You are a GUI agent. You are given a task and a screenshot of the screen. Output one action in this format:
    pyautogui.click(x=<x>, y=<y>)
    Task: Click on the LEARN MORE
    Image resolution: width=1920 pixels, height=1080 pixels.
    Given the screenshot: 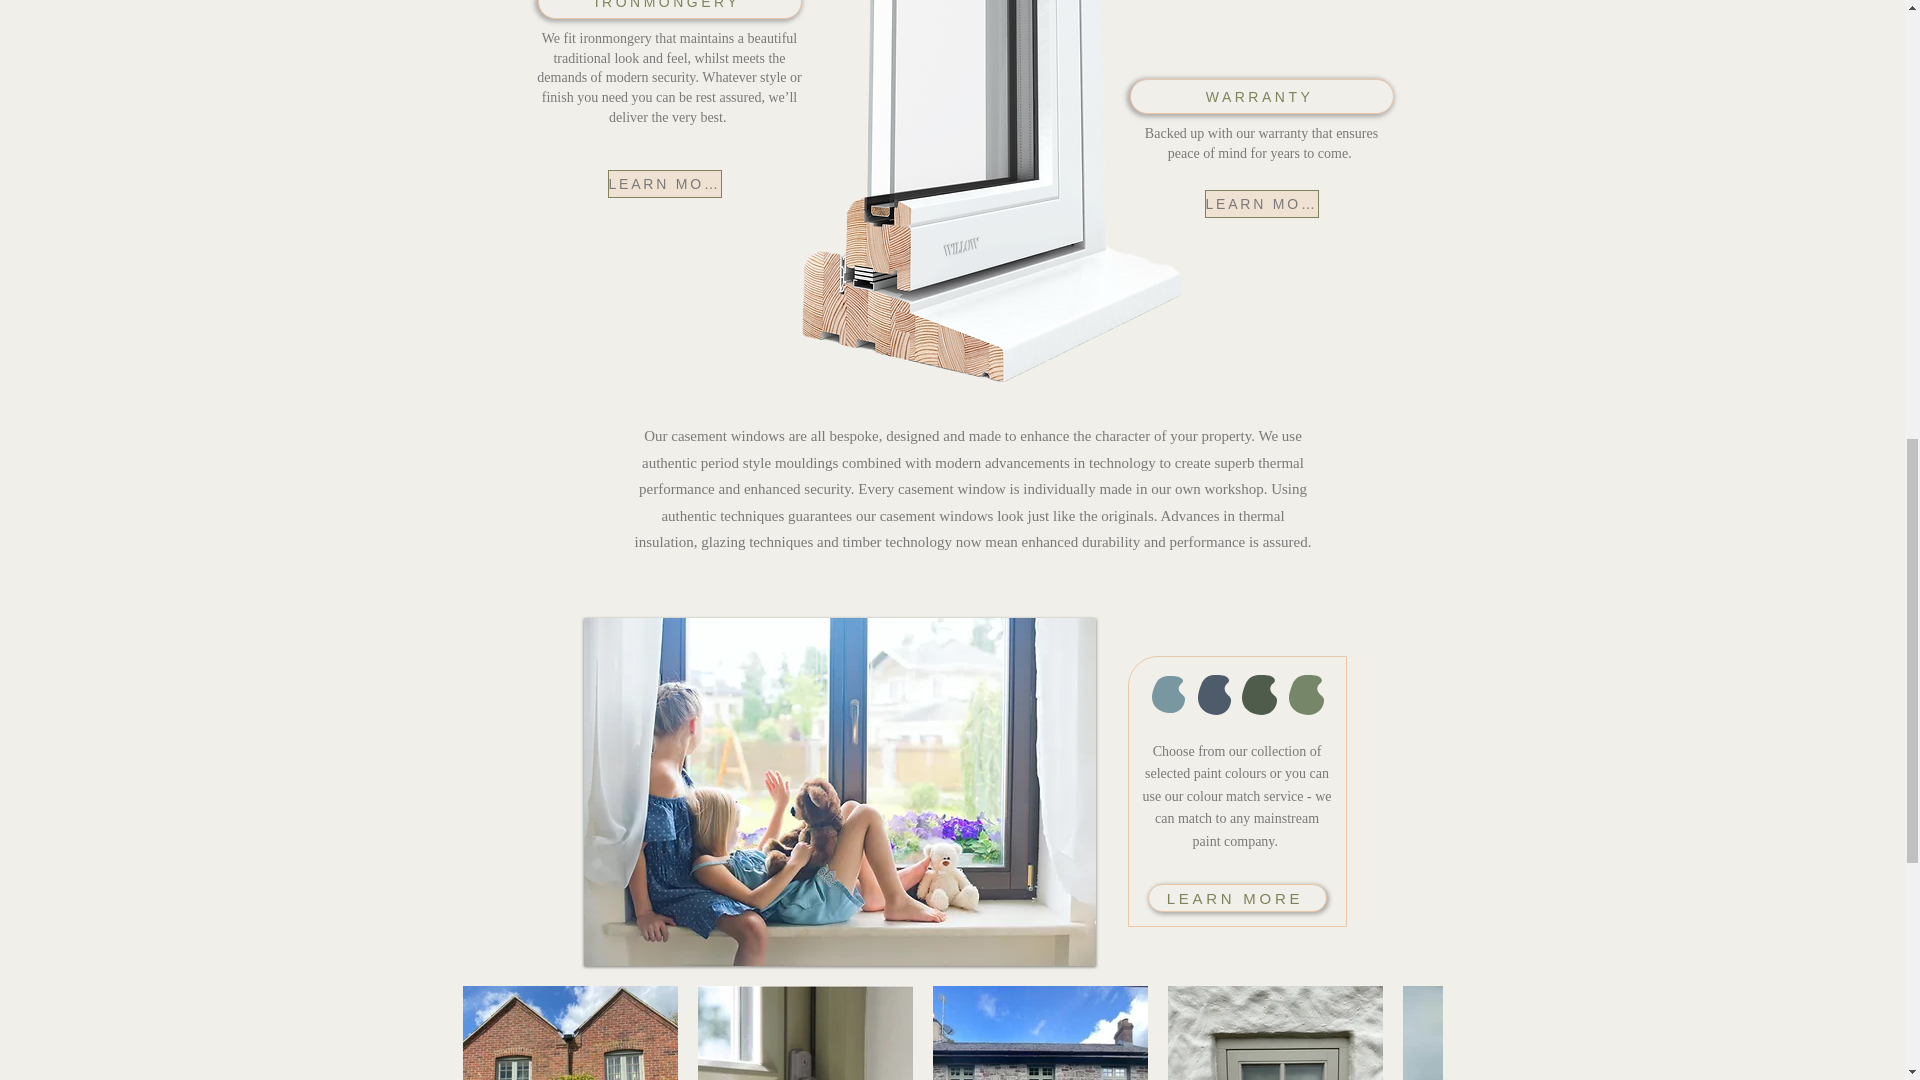 What is the action you would take?
    pyautogui.click(x=664, y=183)
    